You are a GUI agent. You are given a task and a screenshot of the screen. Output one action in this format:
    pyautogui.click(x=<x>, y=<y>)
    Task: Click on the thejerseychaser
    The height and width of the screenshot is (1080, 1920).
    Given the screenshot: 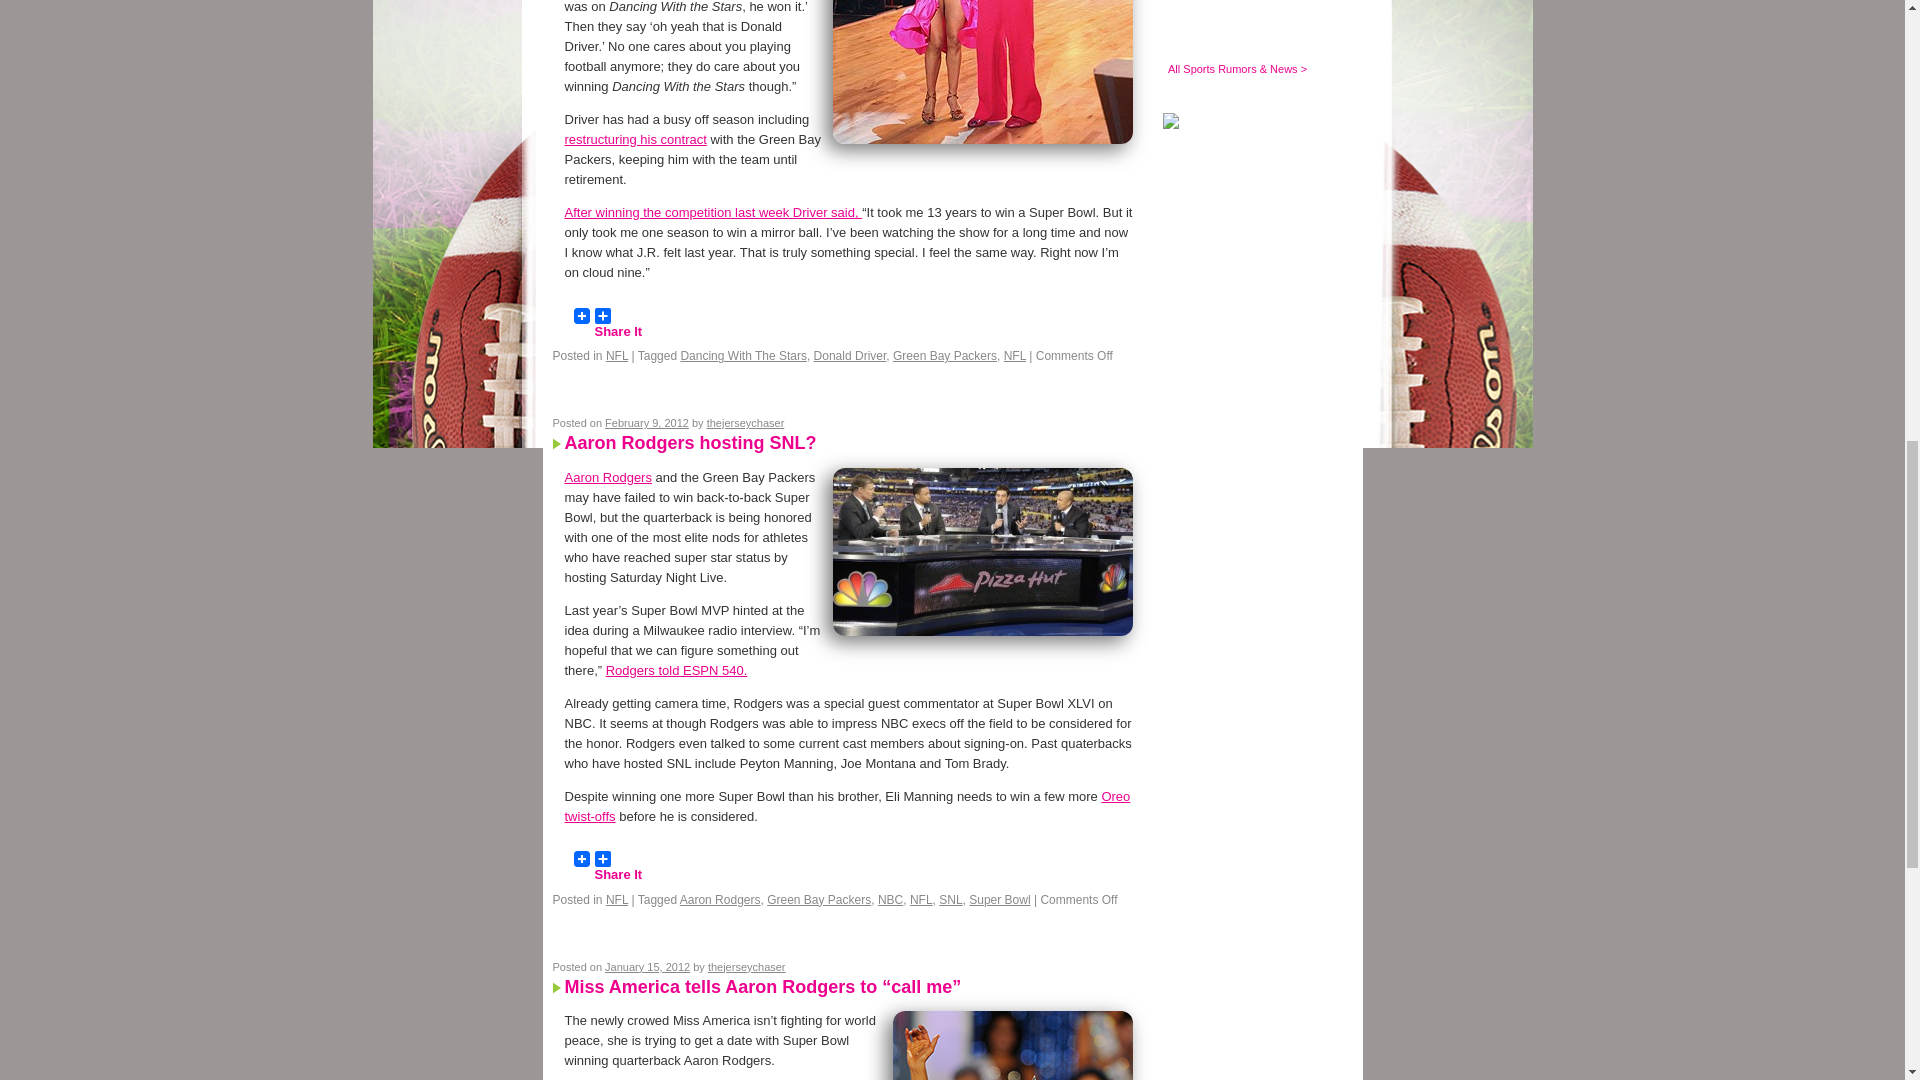 What is the action you would take?
    pyautogui.click(x=746, y=422)
    